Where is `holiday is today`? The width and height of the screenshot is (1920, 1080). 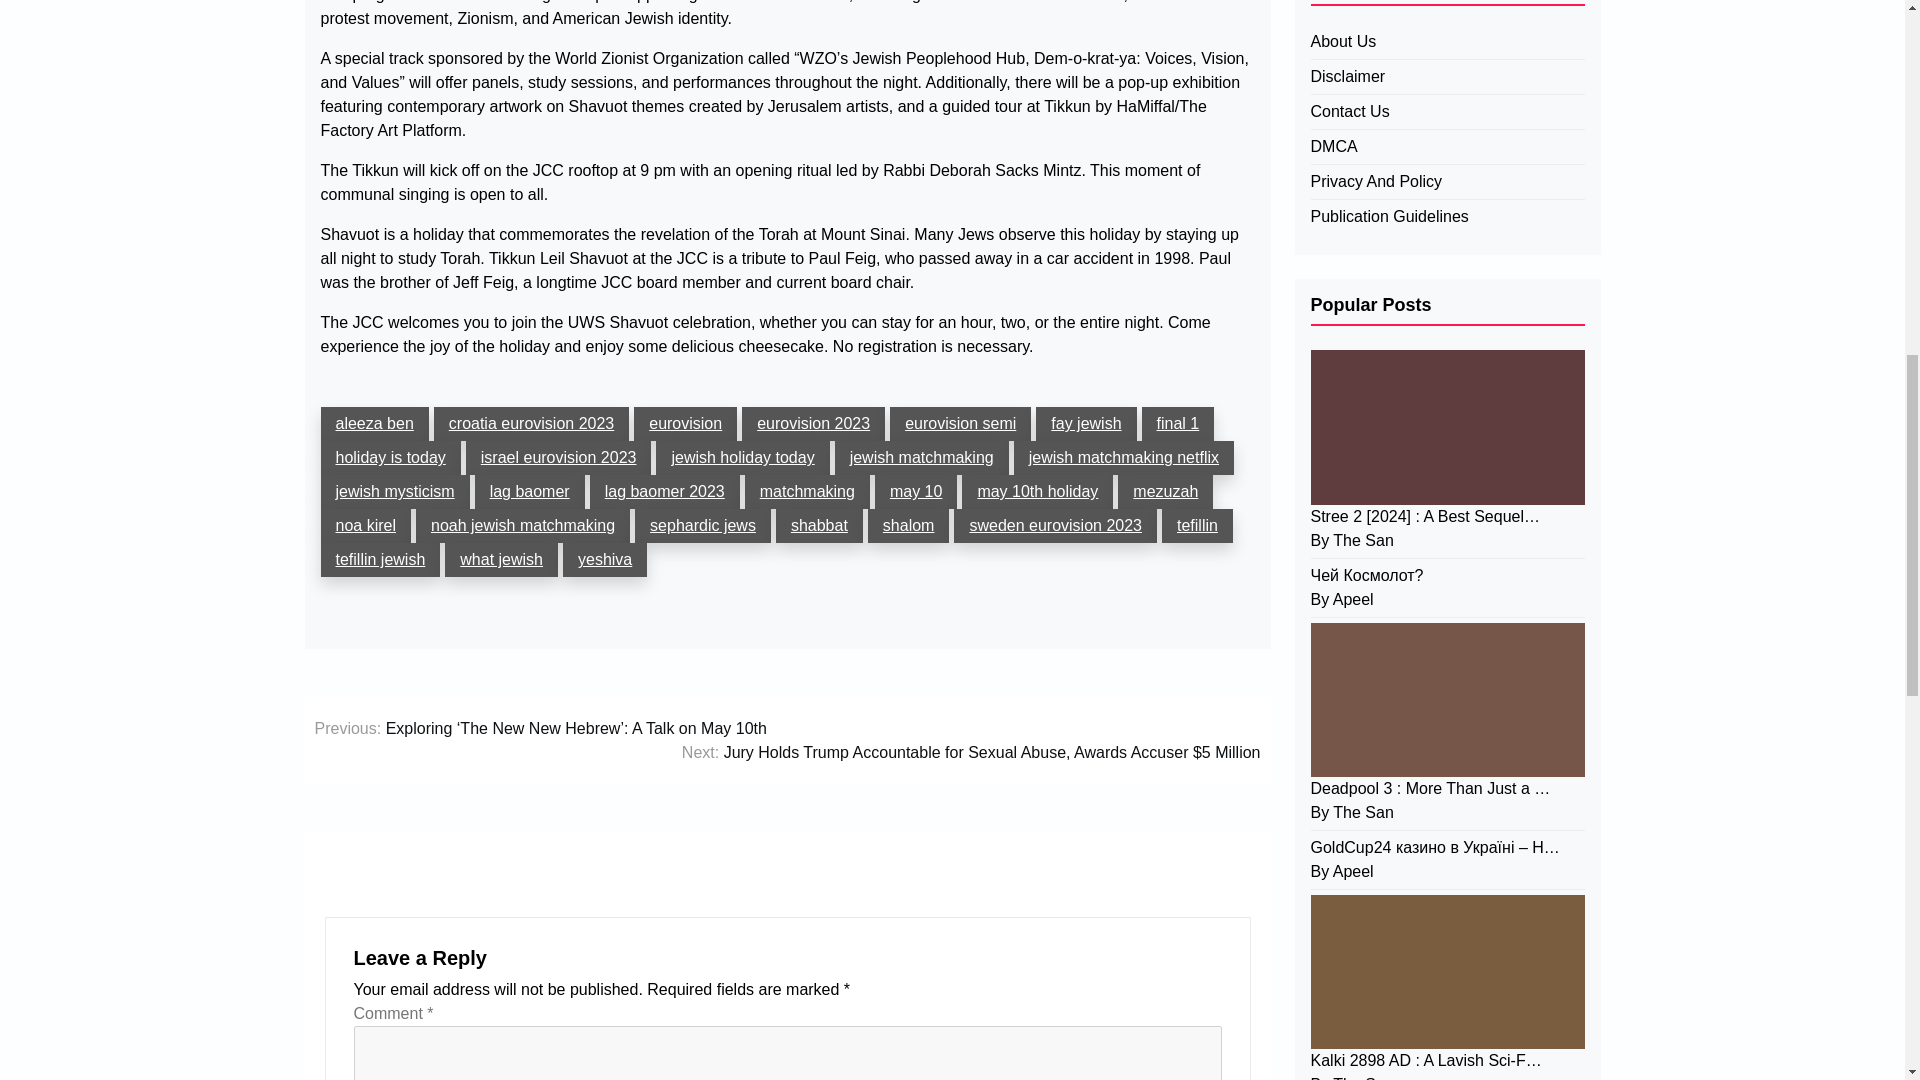
holiday is today is located at coordinates (390, 458).